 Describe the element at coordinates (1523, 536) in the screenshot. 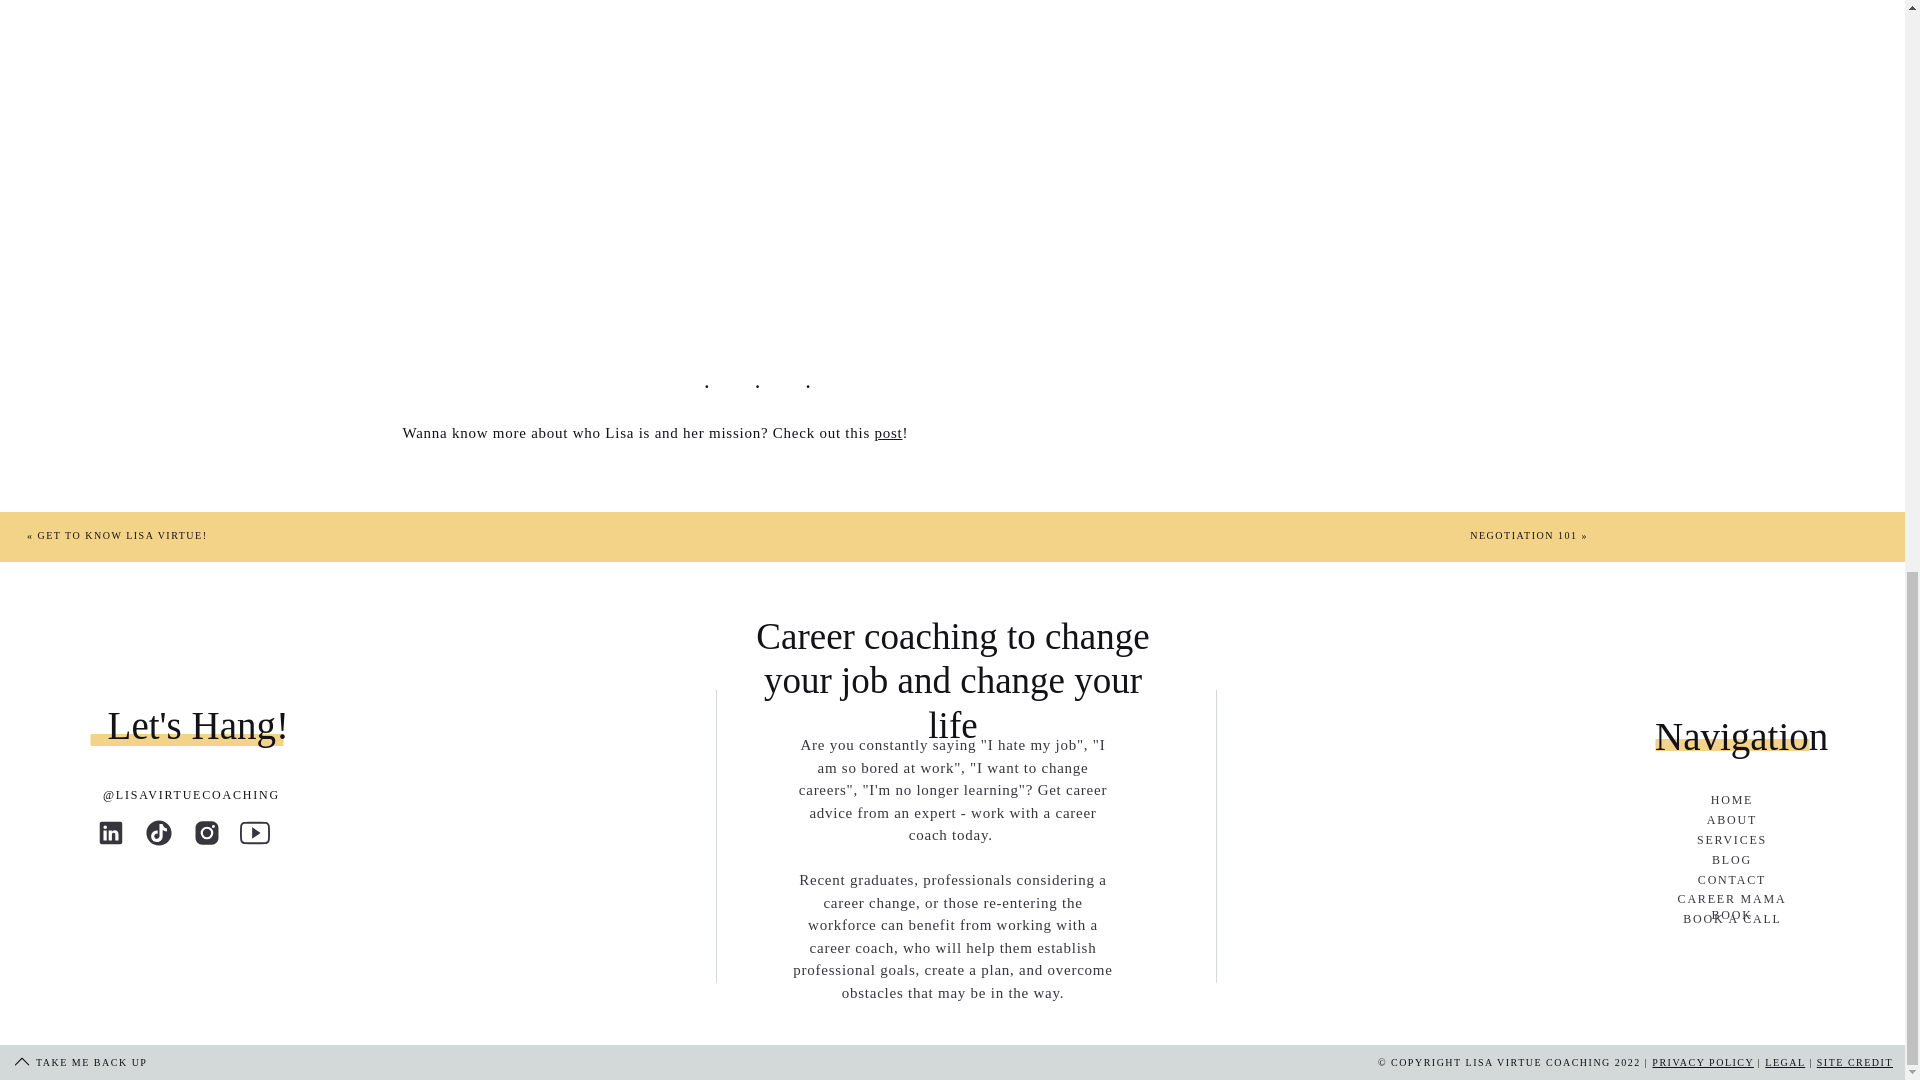

I see `NEGOTIATION 101` at that location.